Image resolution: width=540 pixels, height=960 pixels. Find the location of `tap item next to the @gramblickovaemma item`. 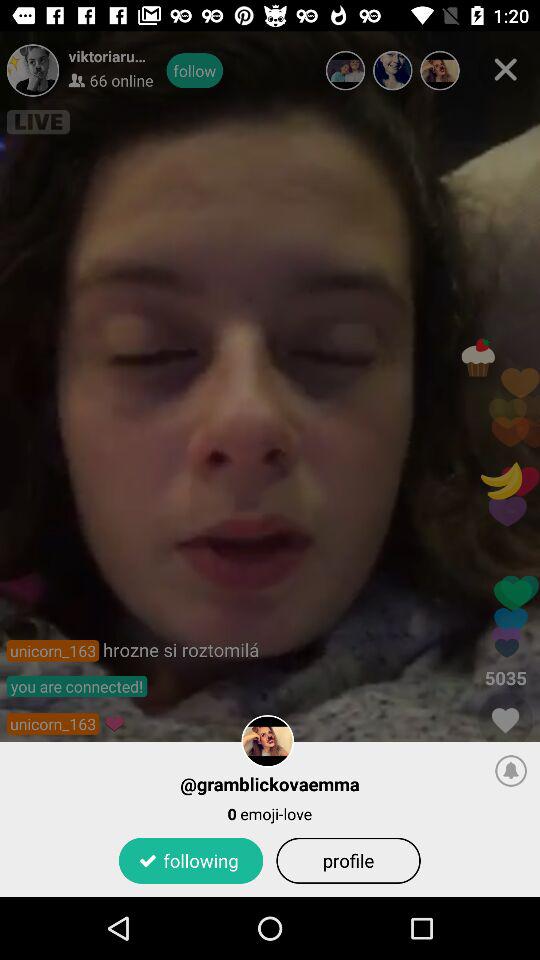

tap item next to the @gramblickovaemma item is located at coordinates (511, 770).